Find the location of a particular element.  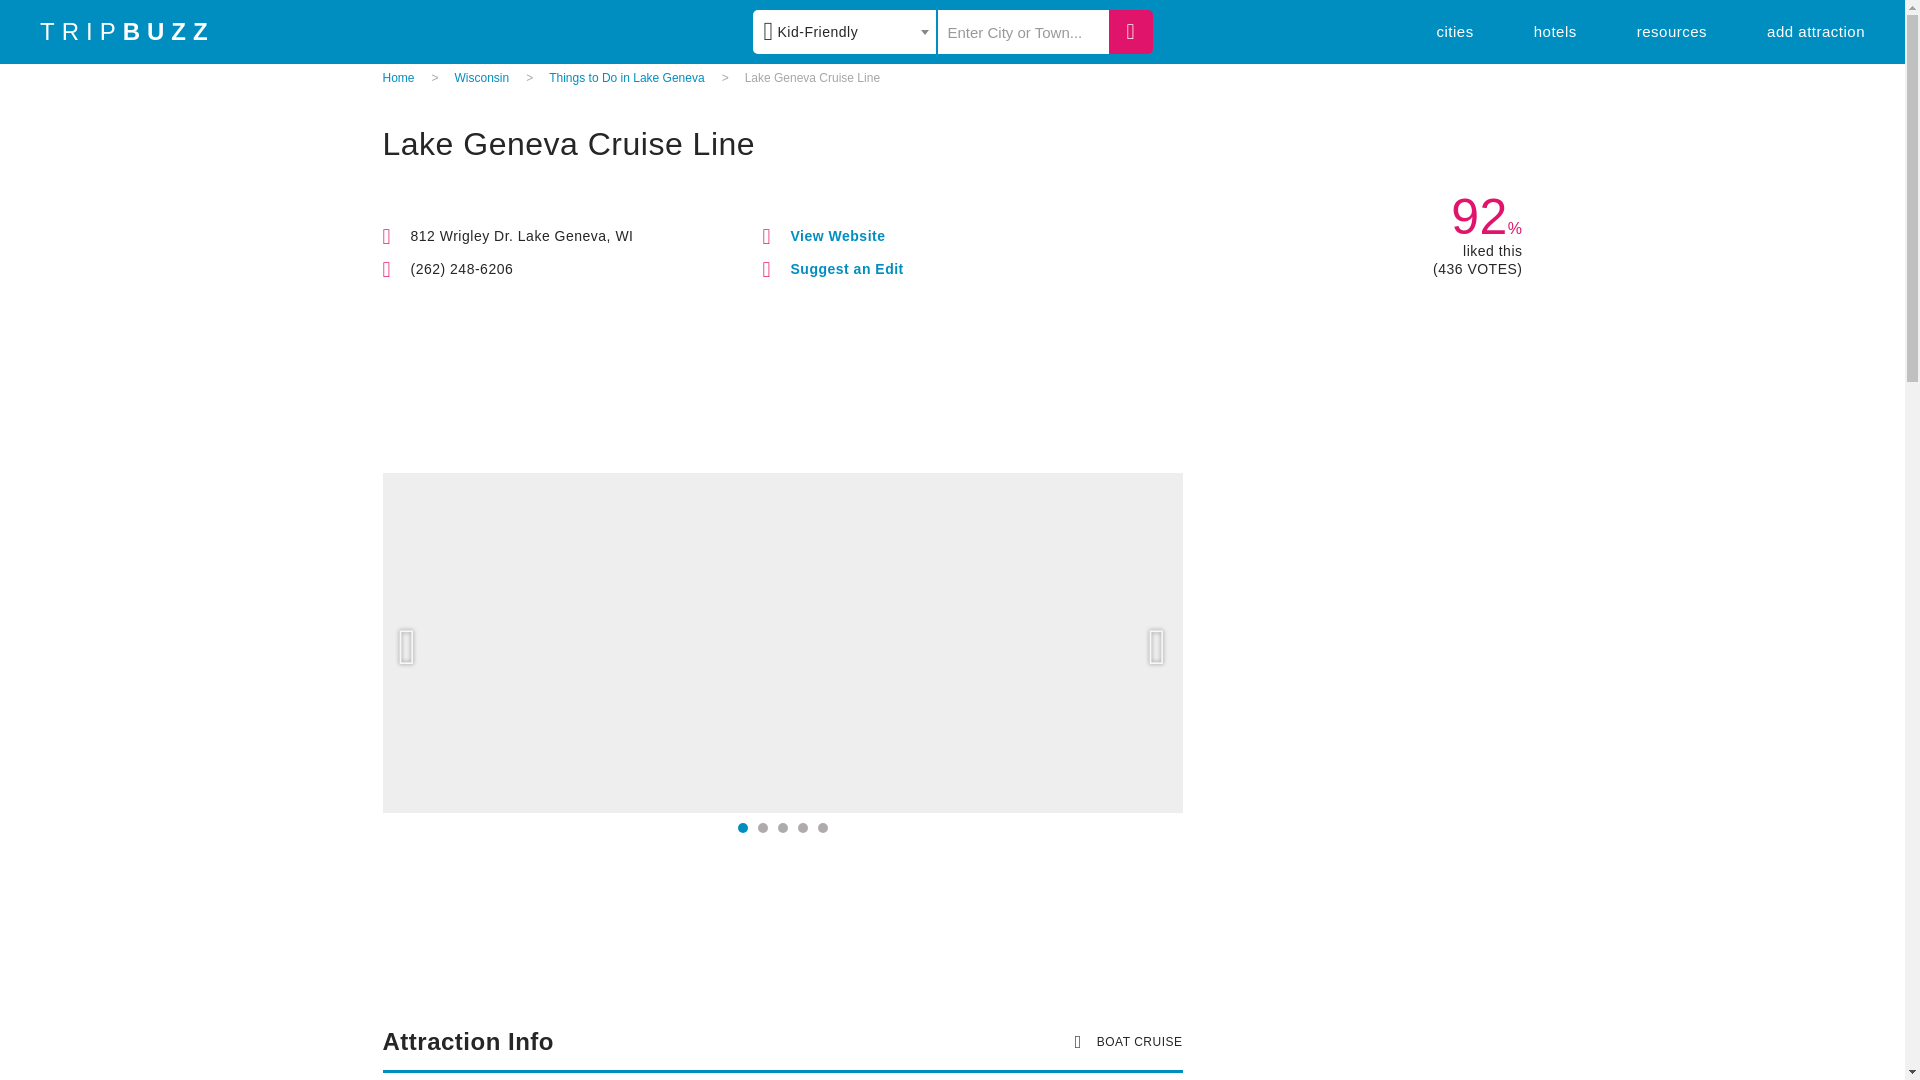

1 is located at coordinates (742, 827).